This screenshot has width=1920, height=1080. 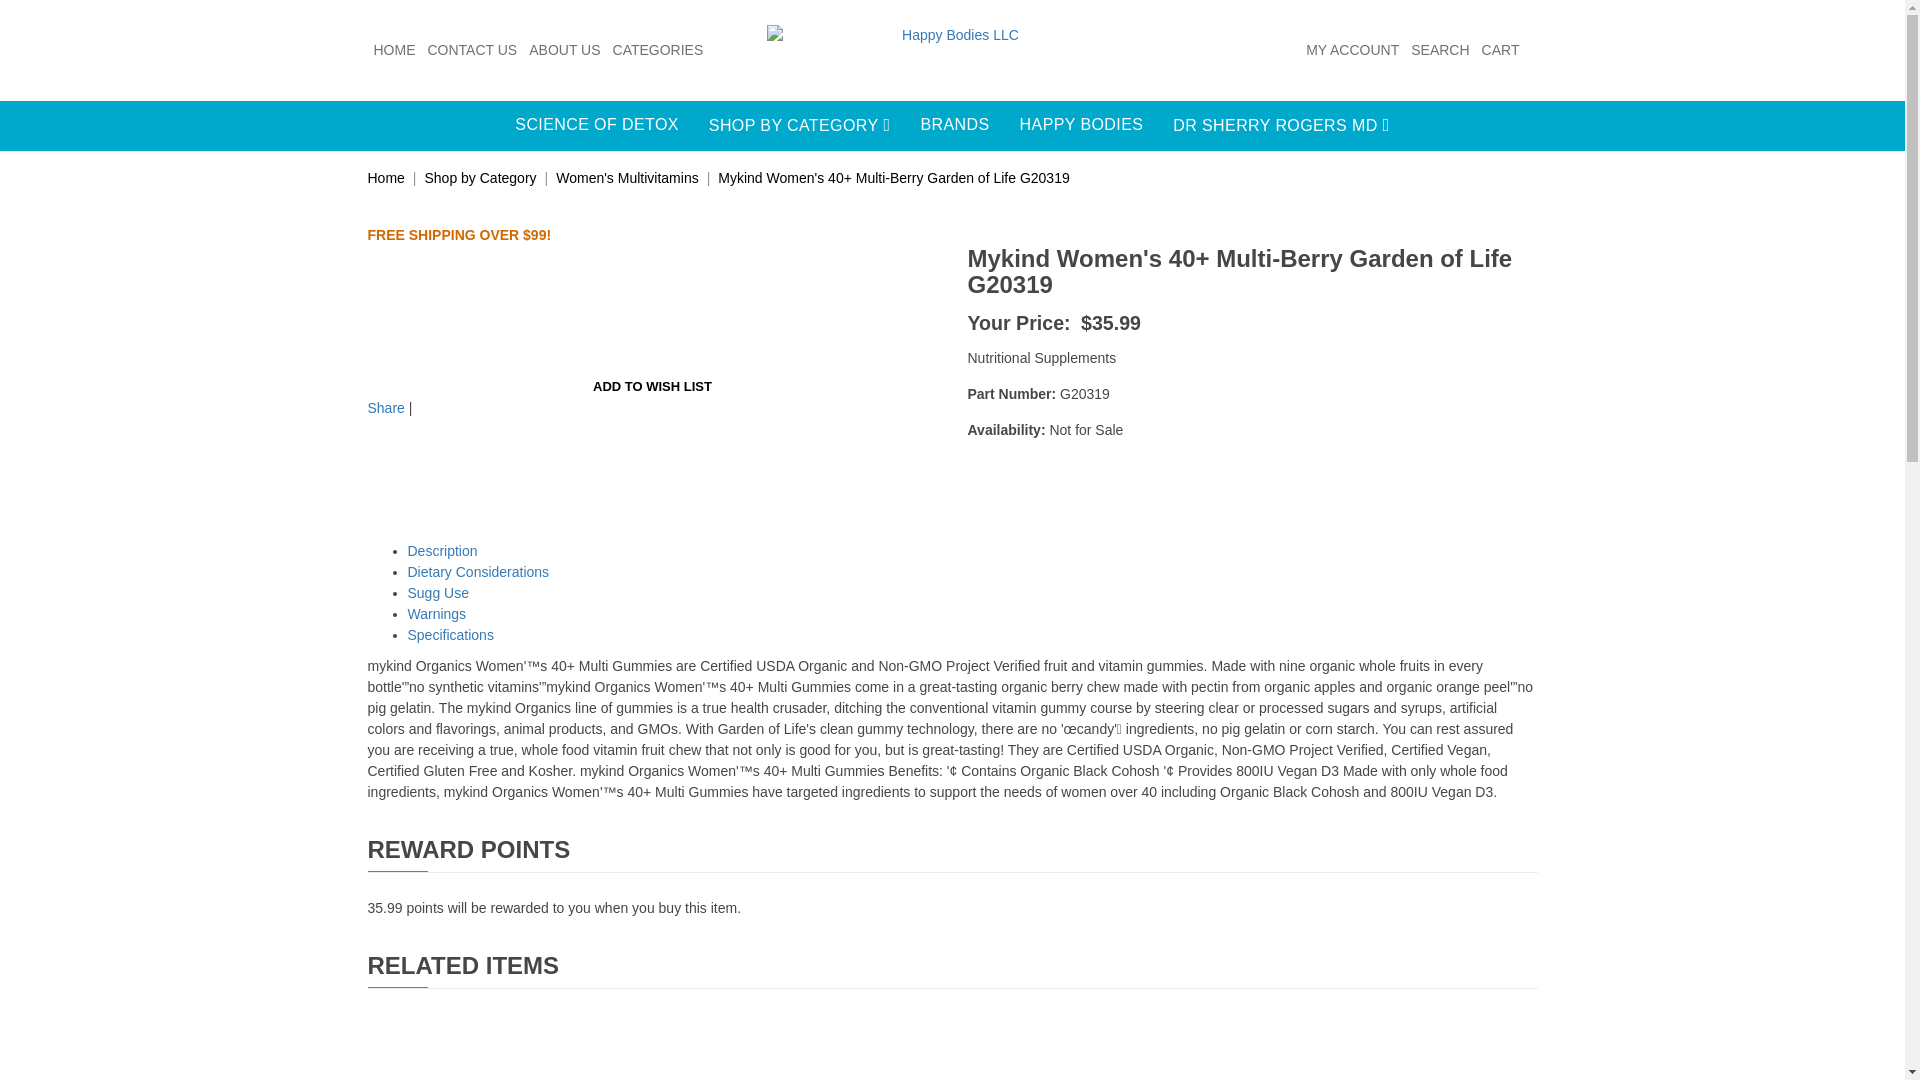 What do you see at coordinates (395, 50) in the screenshot?
I see `HOME` at bounding box center [395, 50].